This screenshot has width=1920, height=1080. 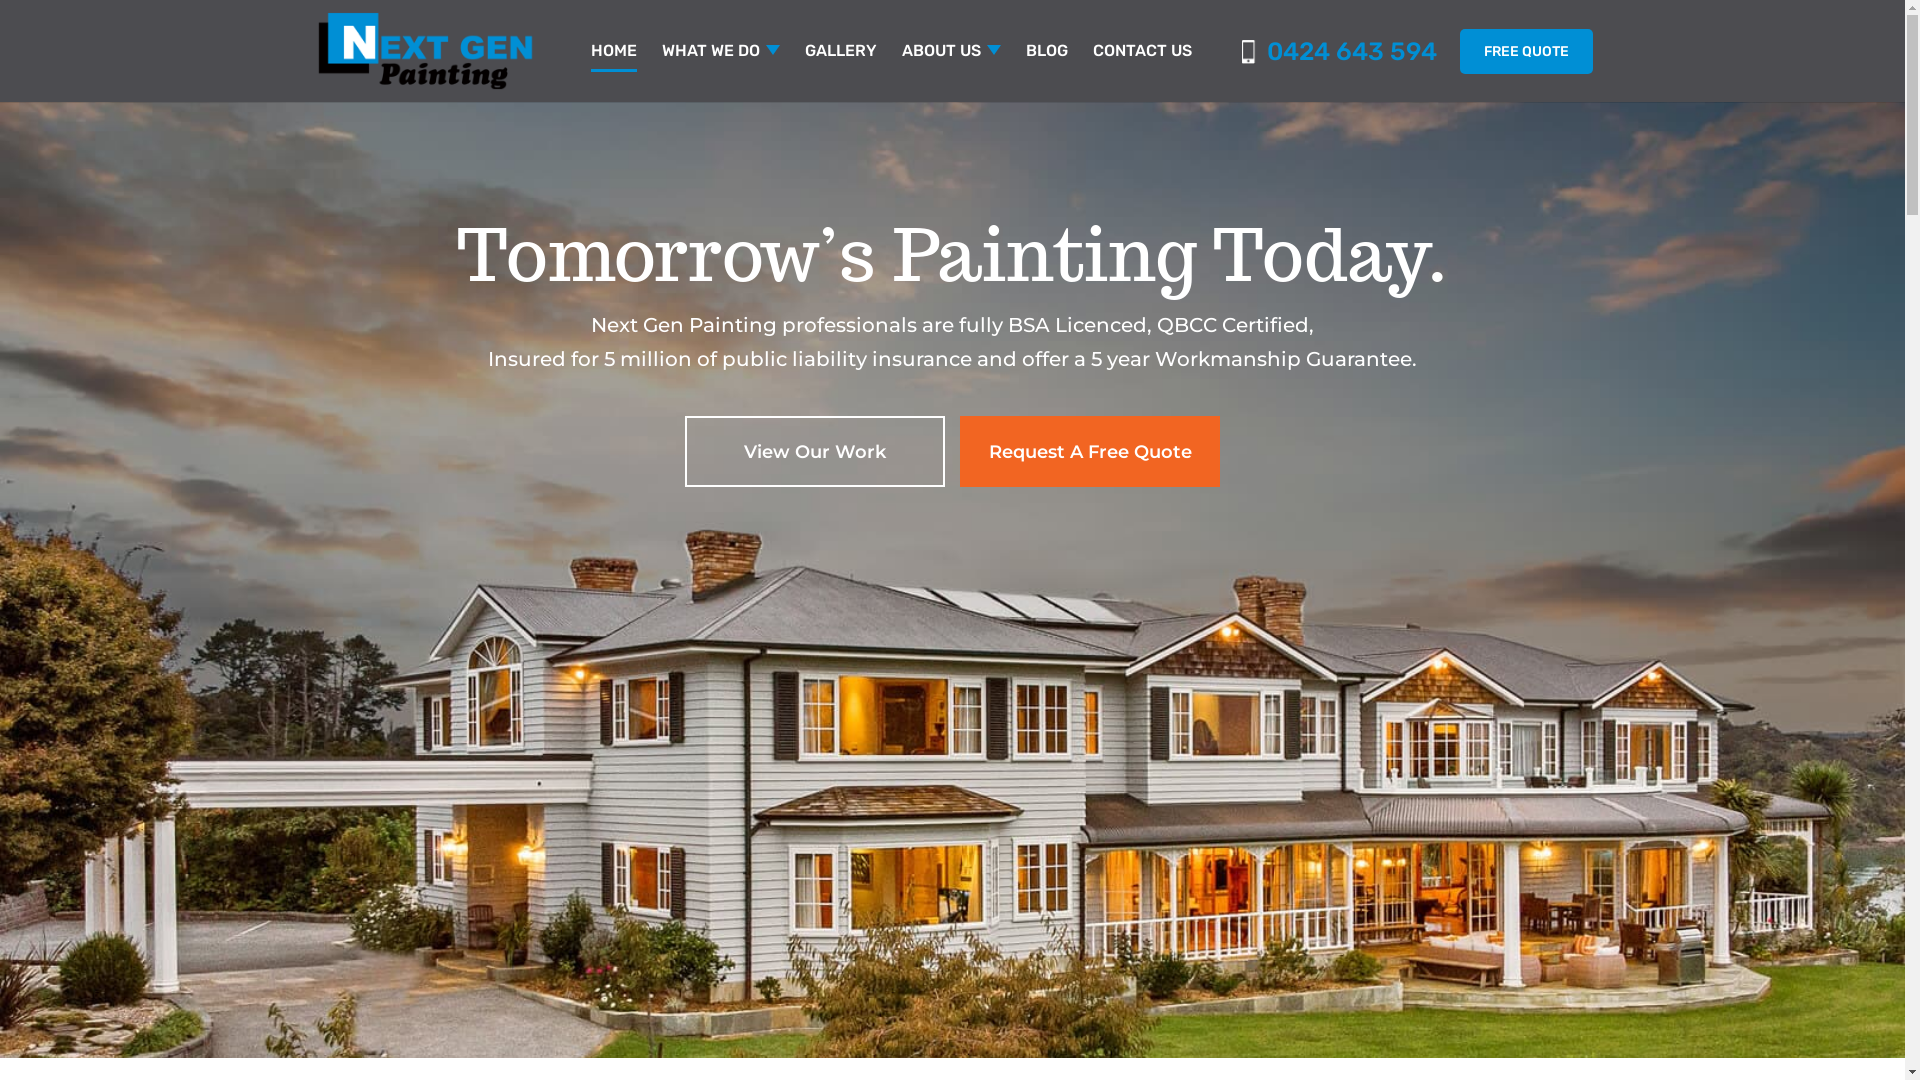 I want to click on FREE QUOTE, so click(x=1526, y=52).